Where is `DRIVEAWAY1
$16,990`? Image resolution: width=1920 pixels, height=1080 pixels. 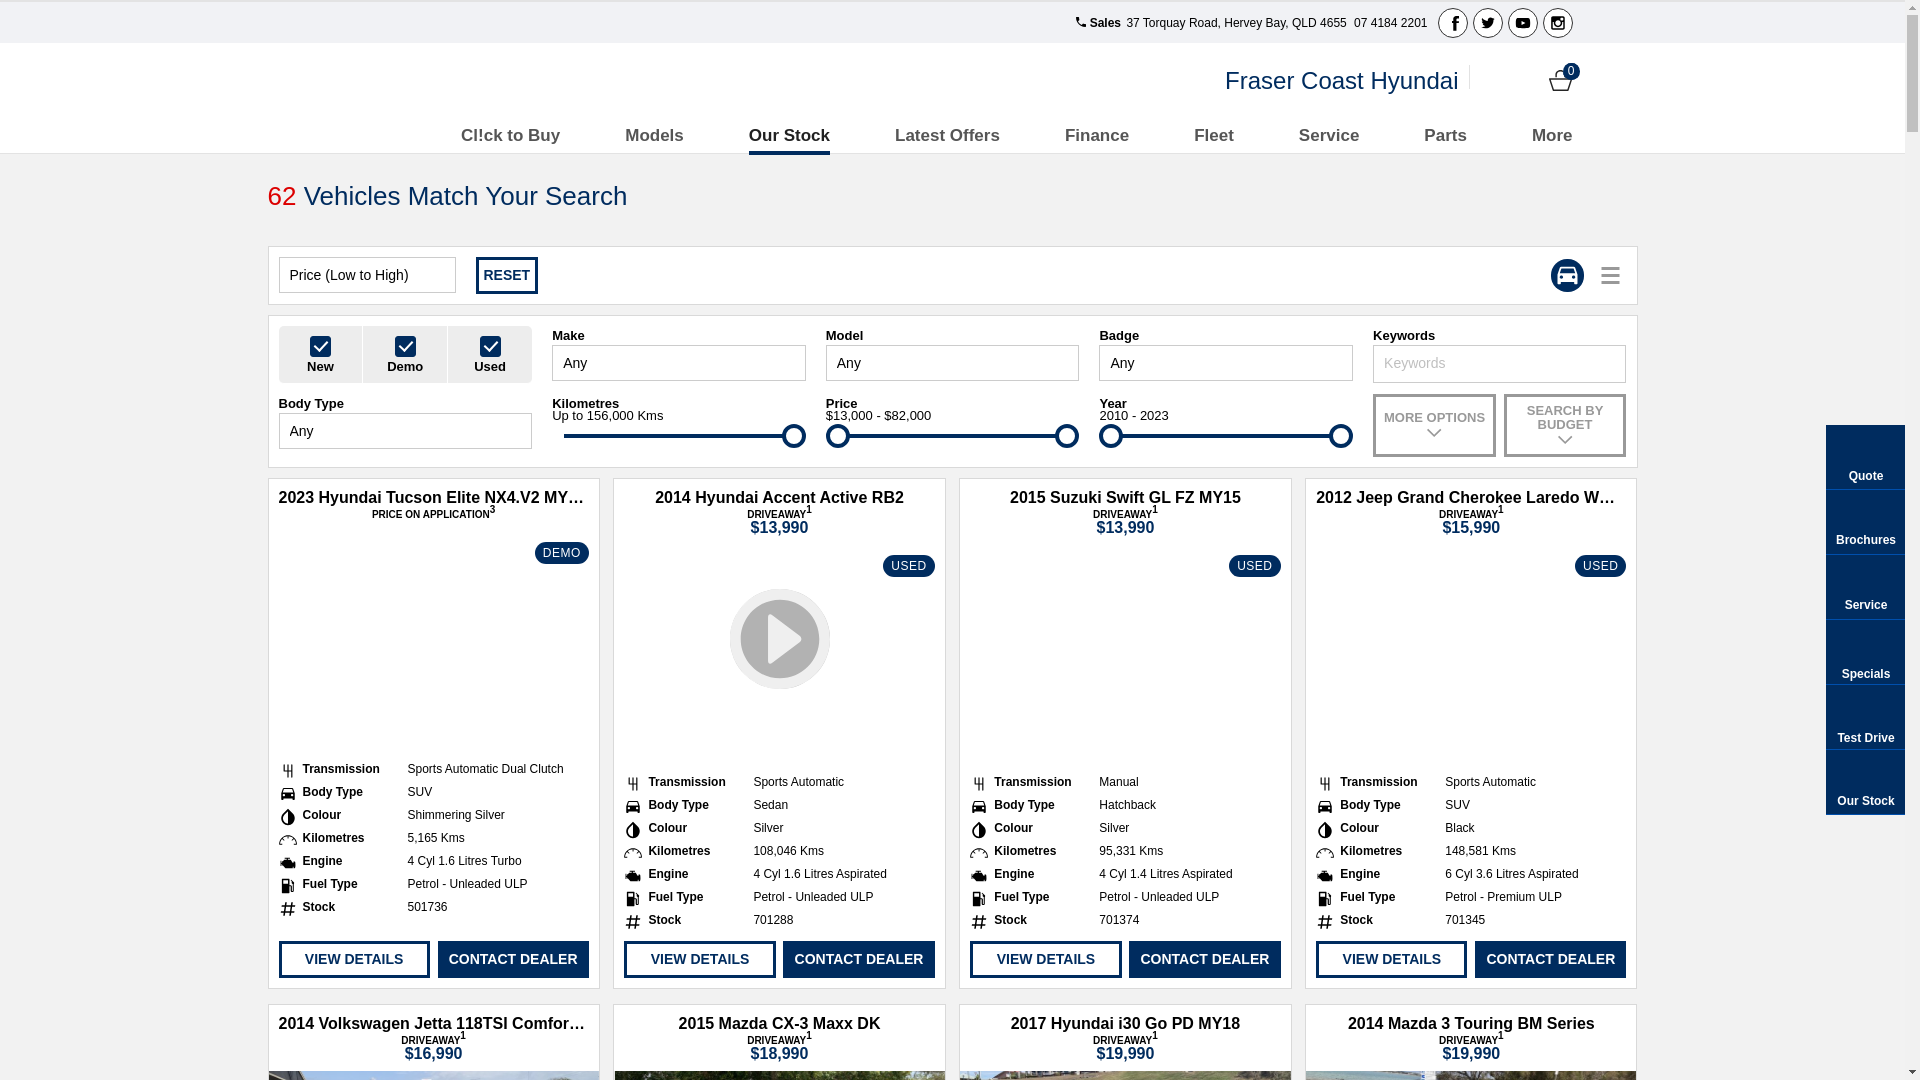 DRIVEAWAY1
$16,990 is located at coordinates (434, 1047).